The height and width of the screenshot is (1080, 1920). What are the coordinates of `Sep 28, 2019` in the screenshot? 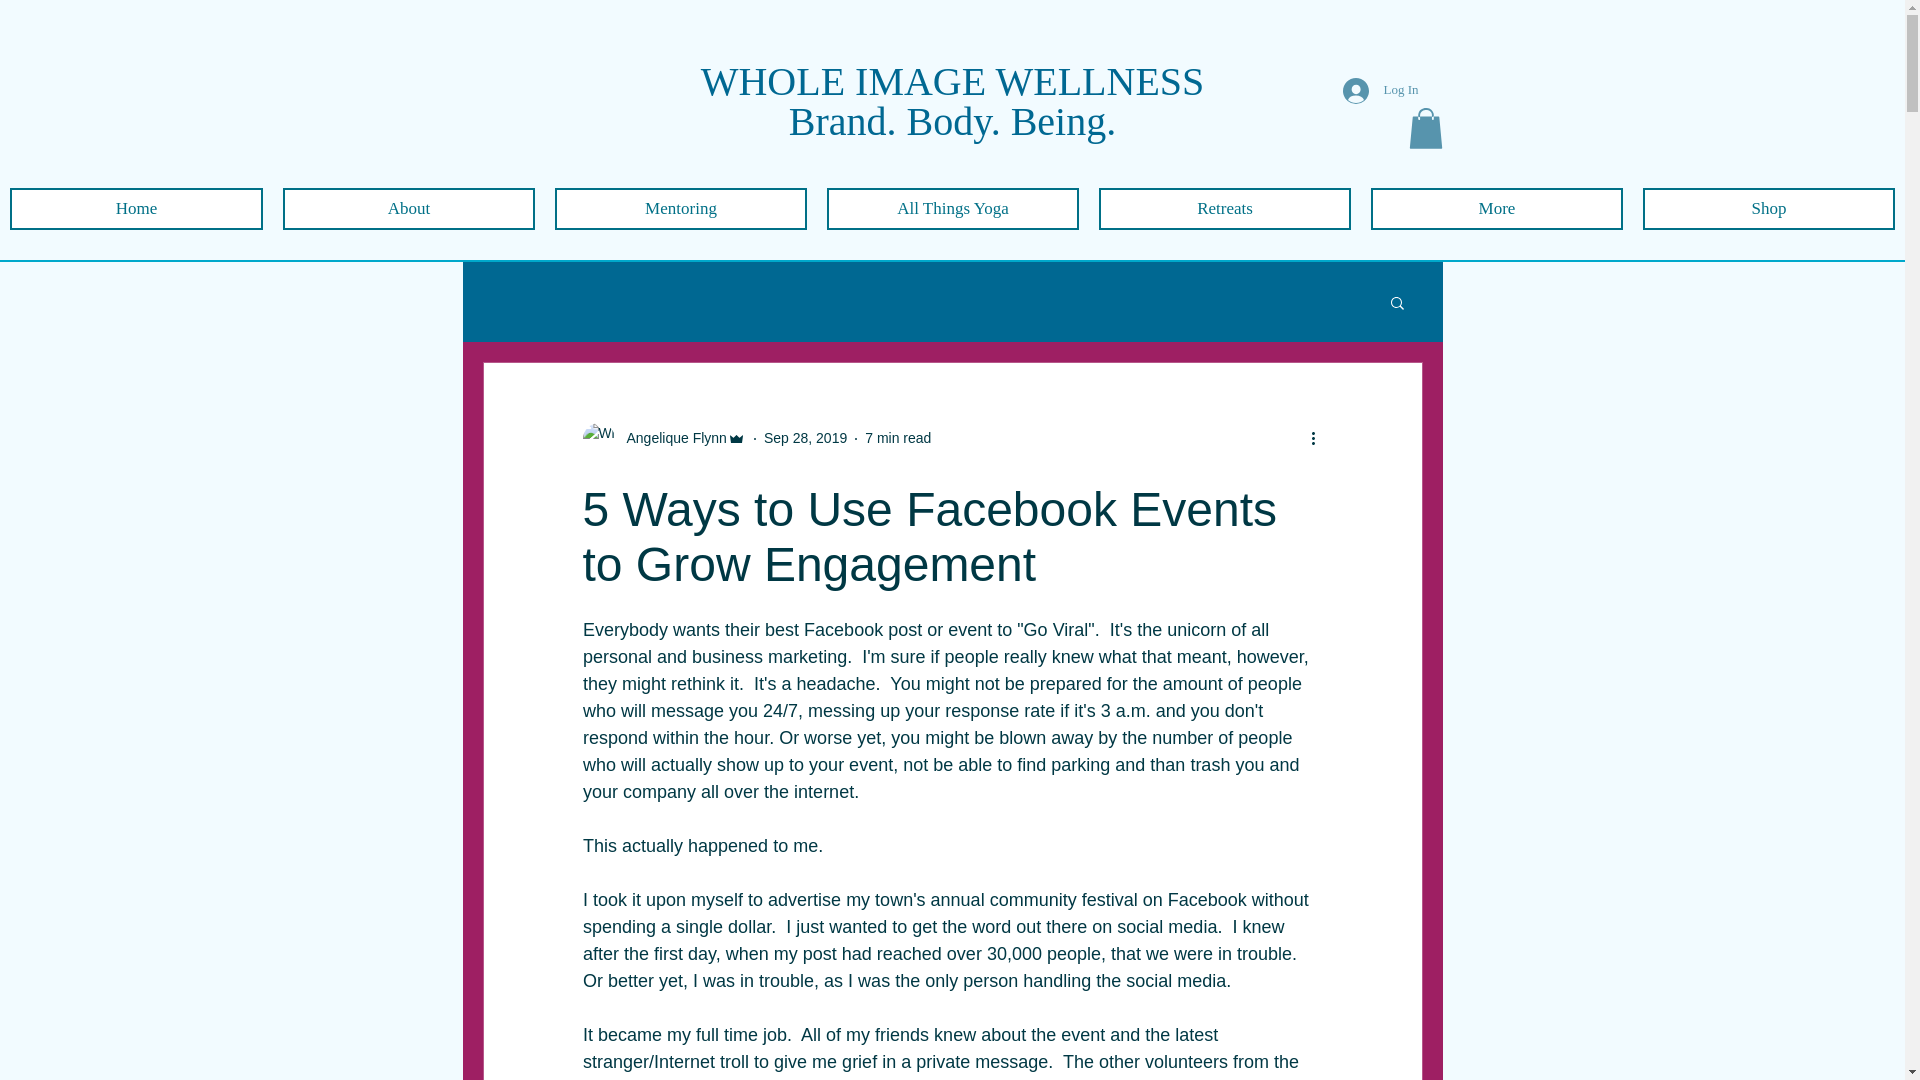 It's located at (805, 438).